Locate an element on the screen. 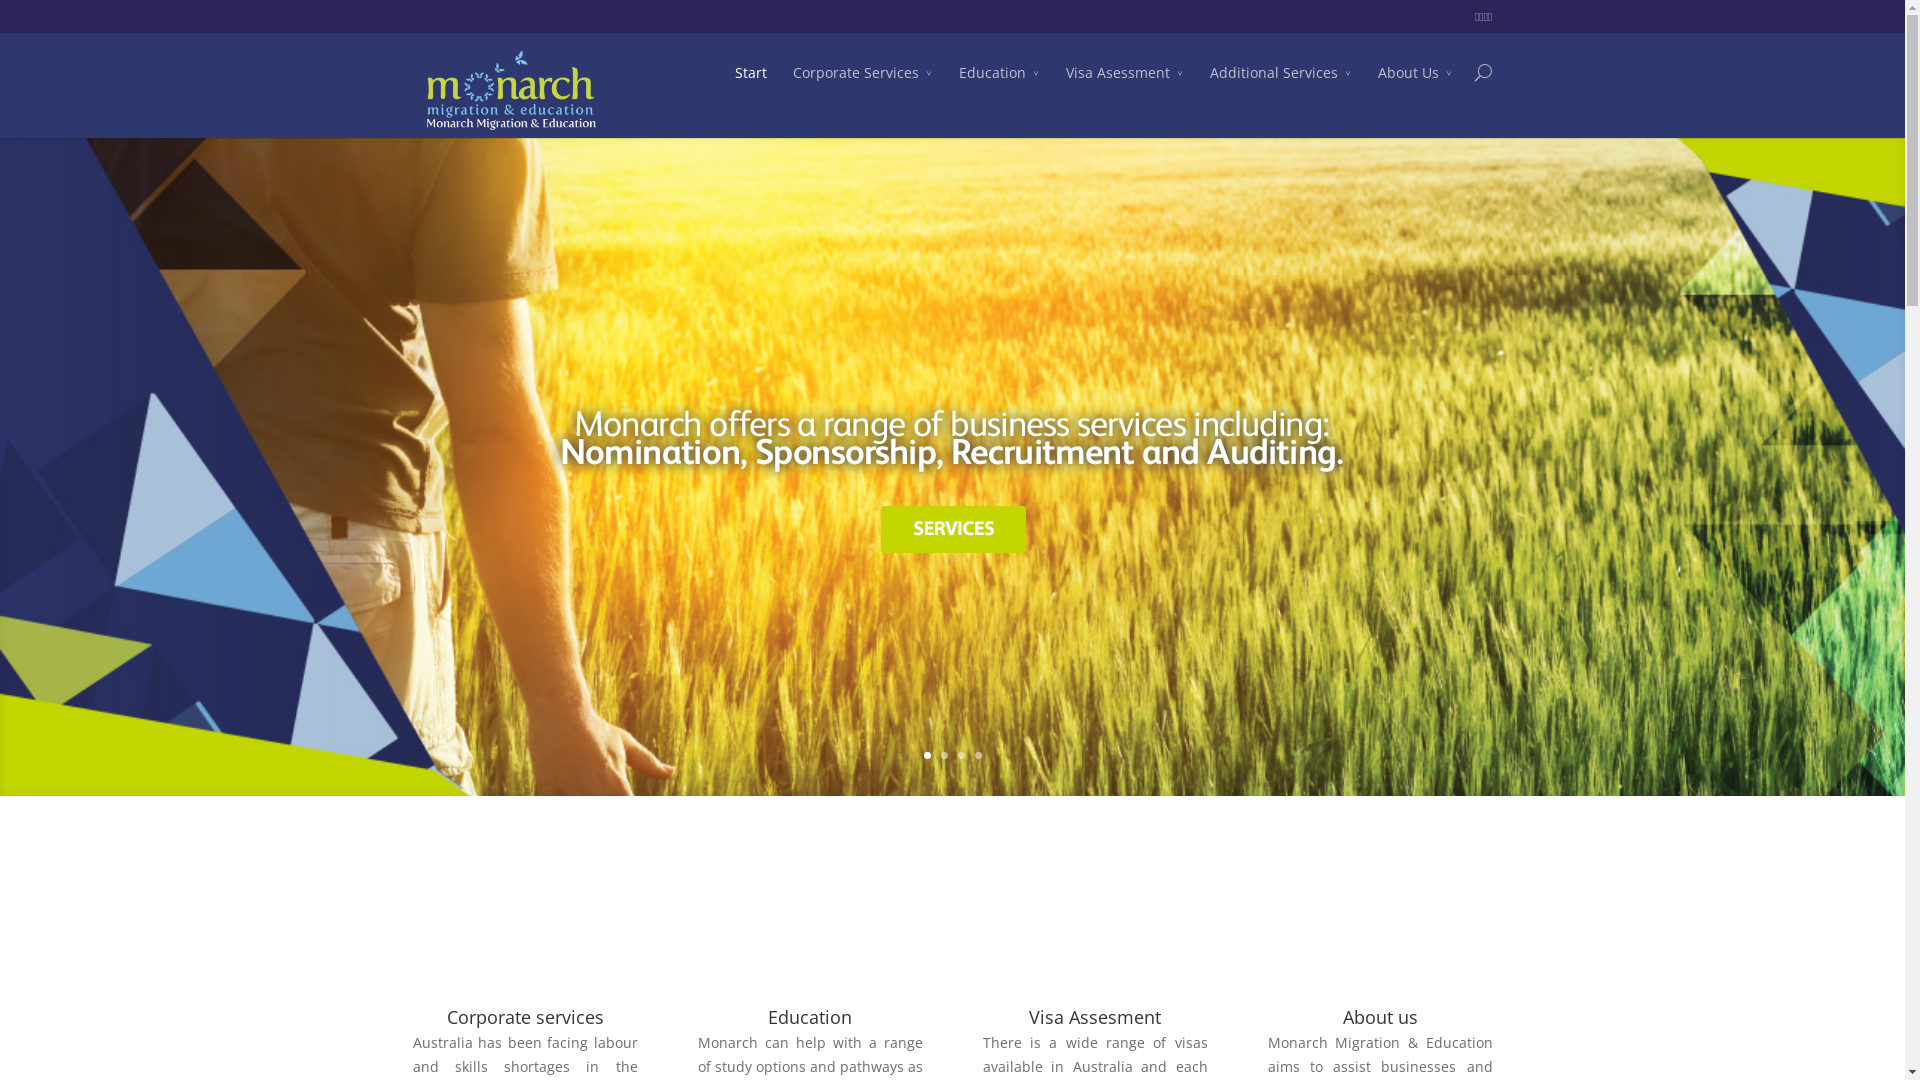 The height and width of the screenshot is (1080, 1920). 4 is located at coordinates (978, 755).